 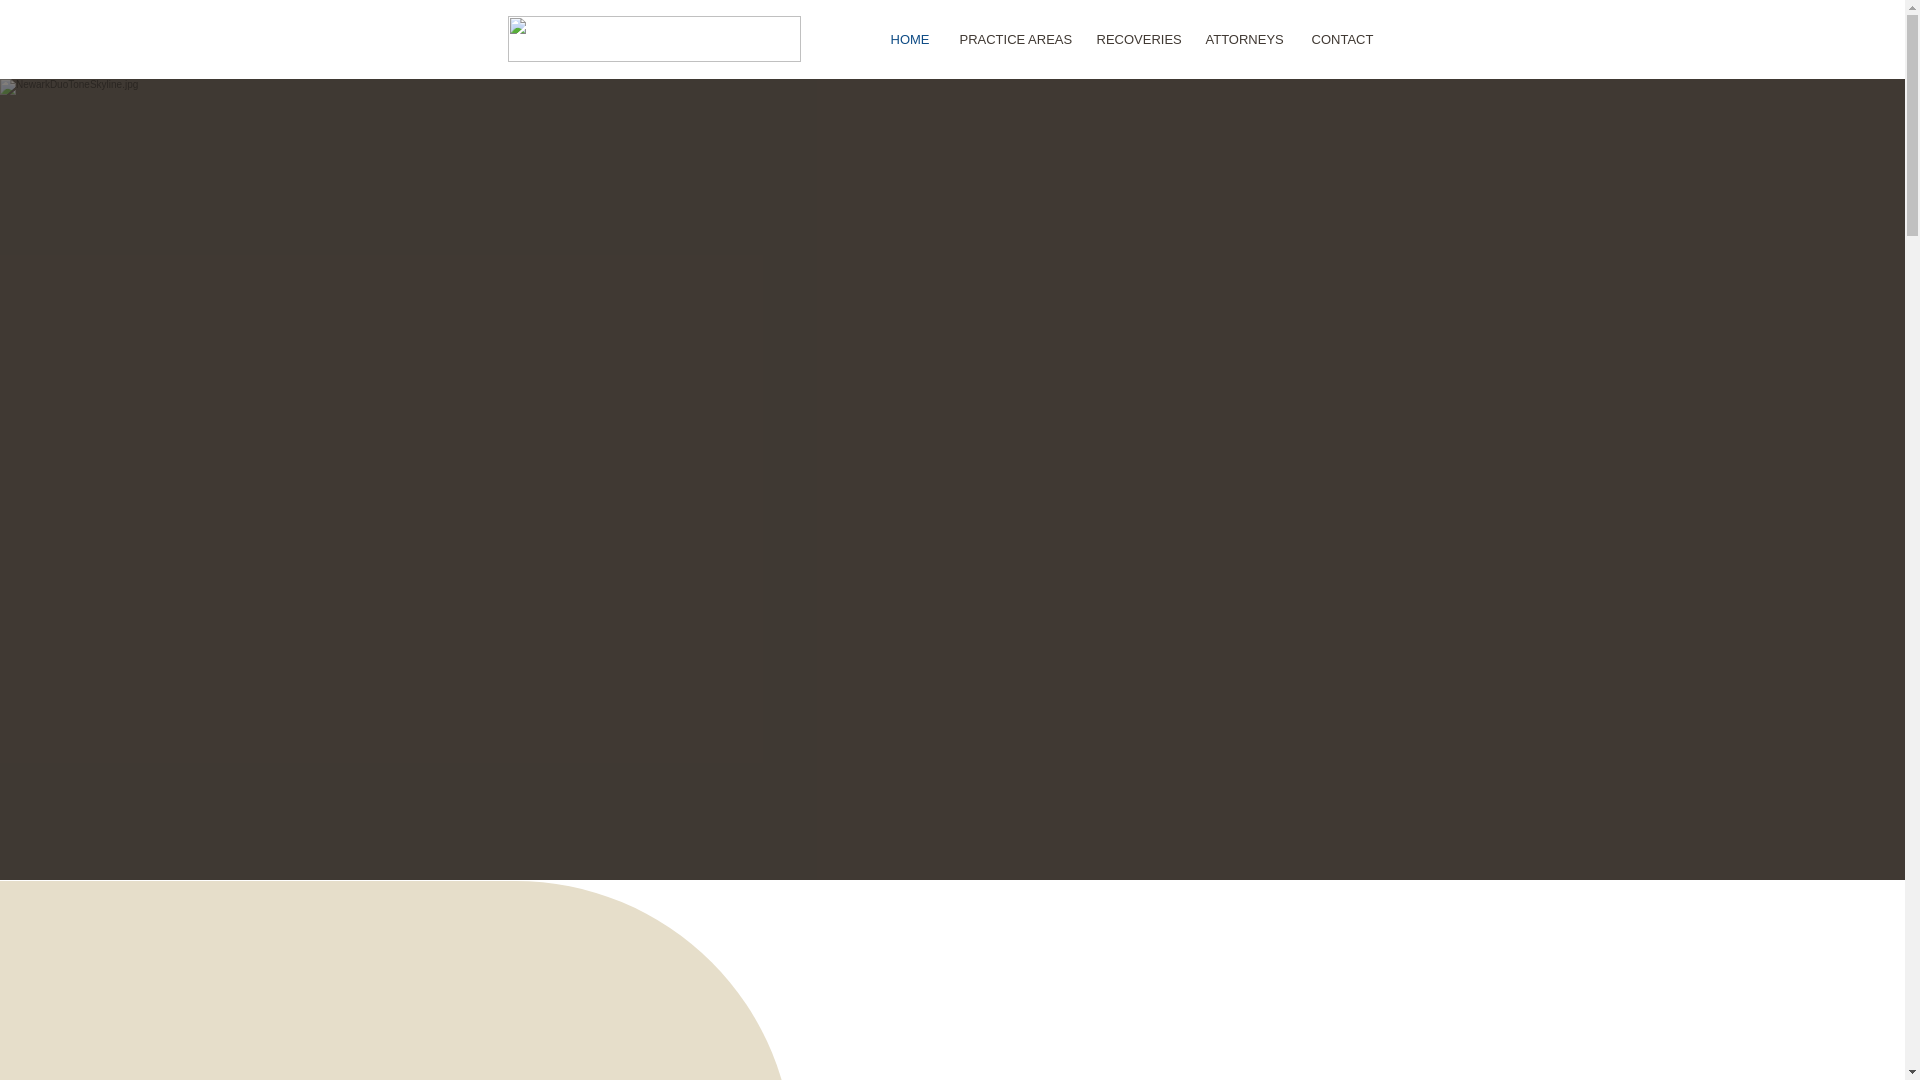 What do you see at coordinates (1012, 40) in the screenshot?
I see `PRACTICE AREAS` at bounding box center [1012, 40].